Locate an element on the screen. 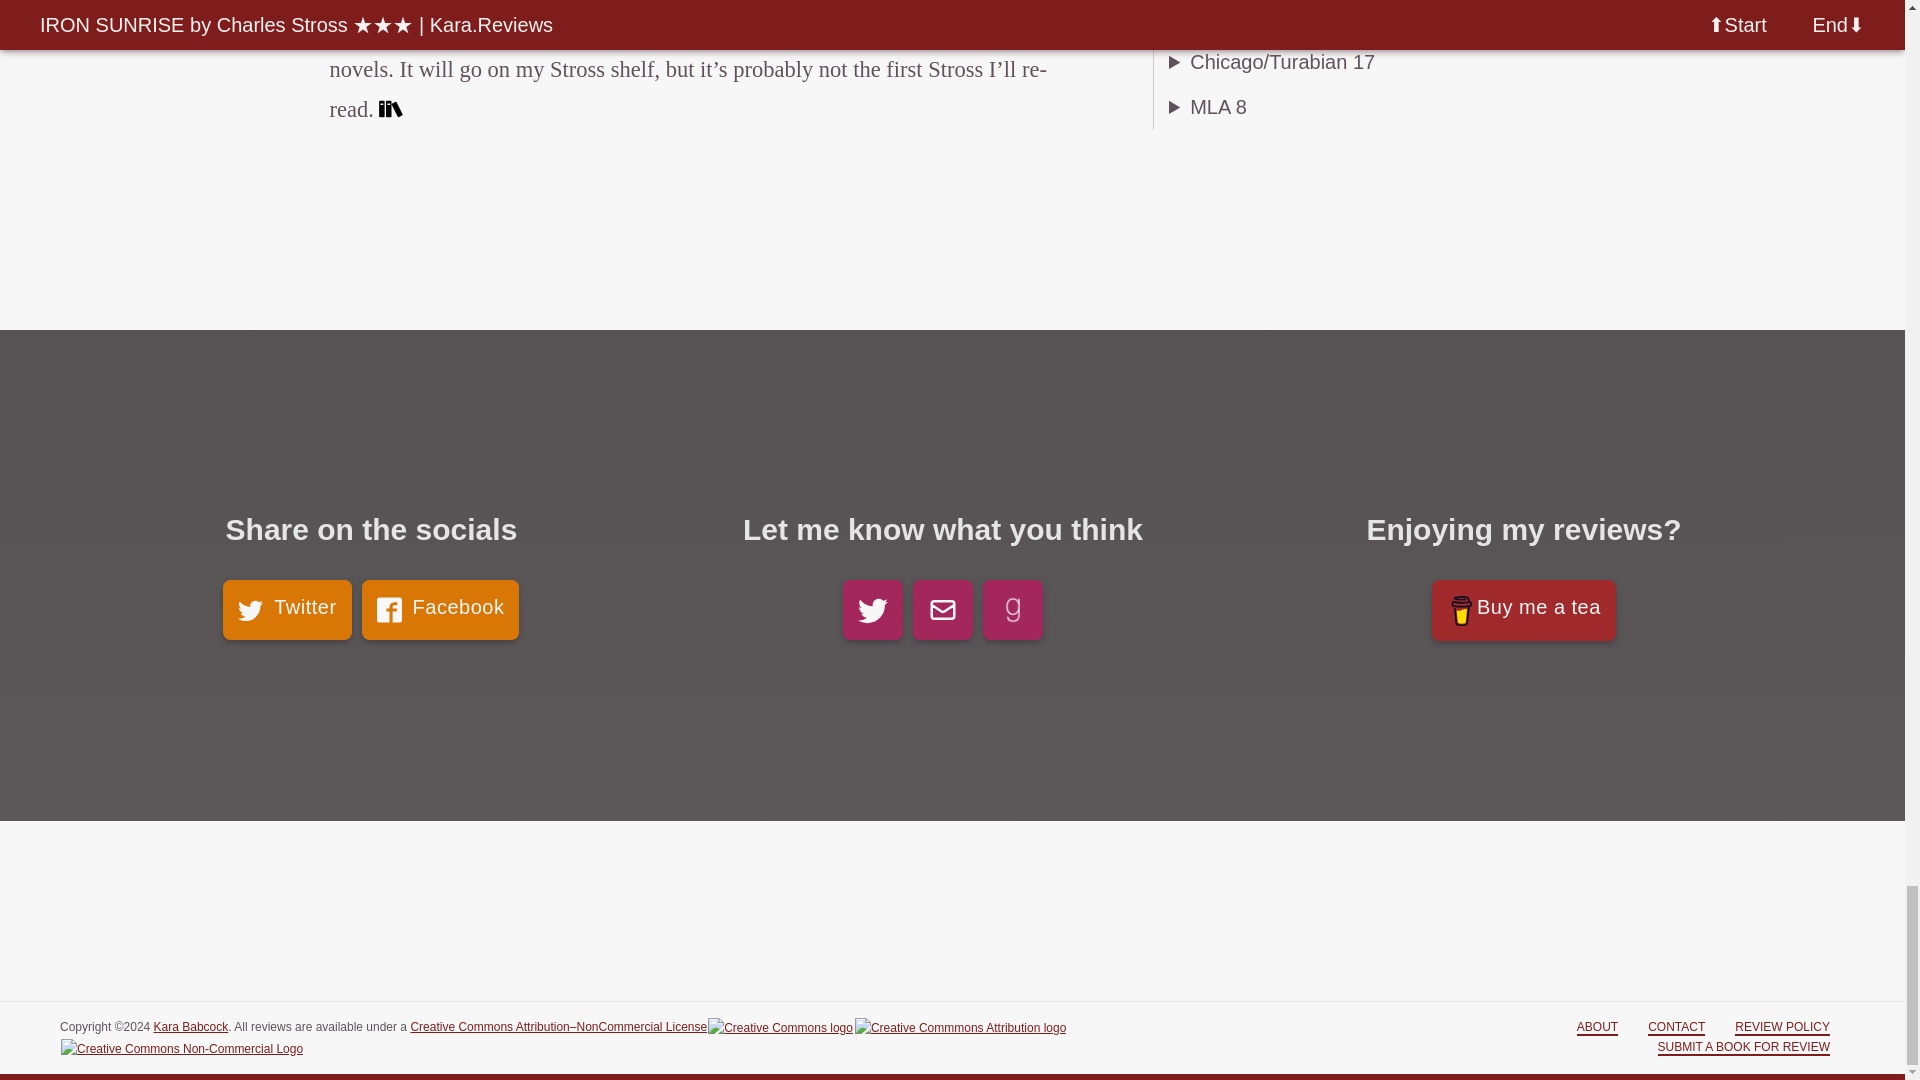  REVIEW POLICY is located at coordinates (1782, 1027).